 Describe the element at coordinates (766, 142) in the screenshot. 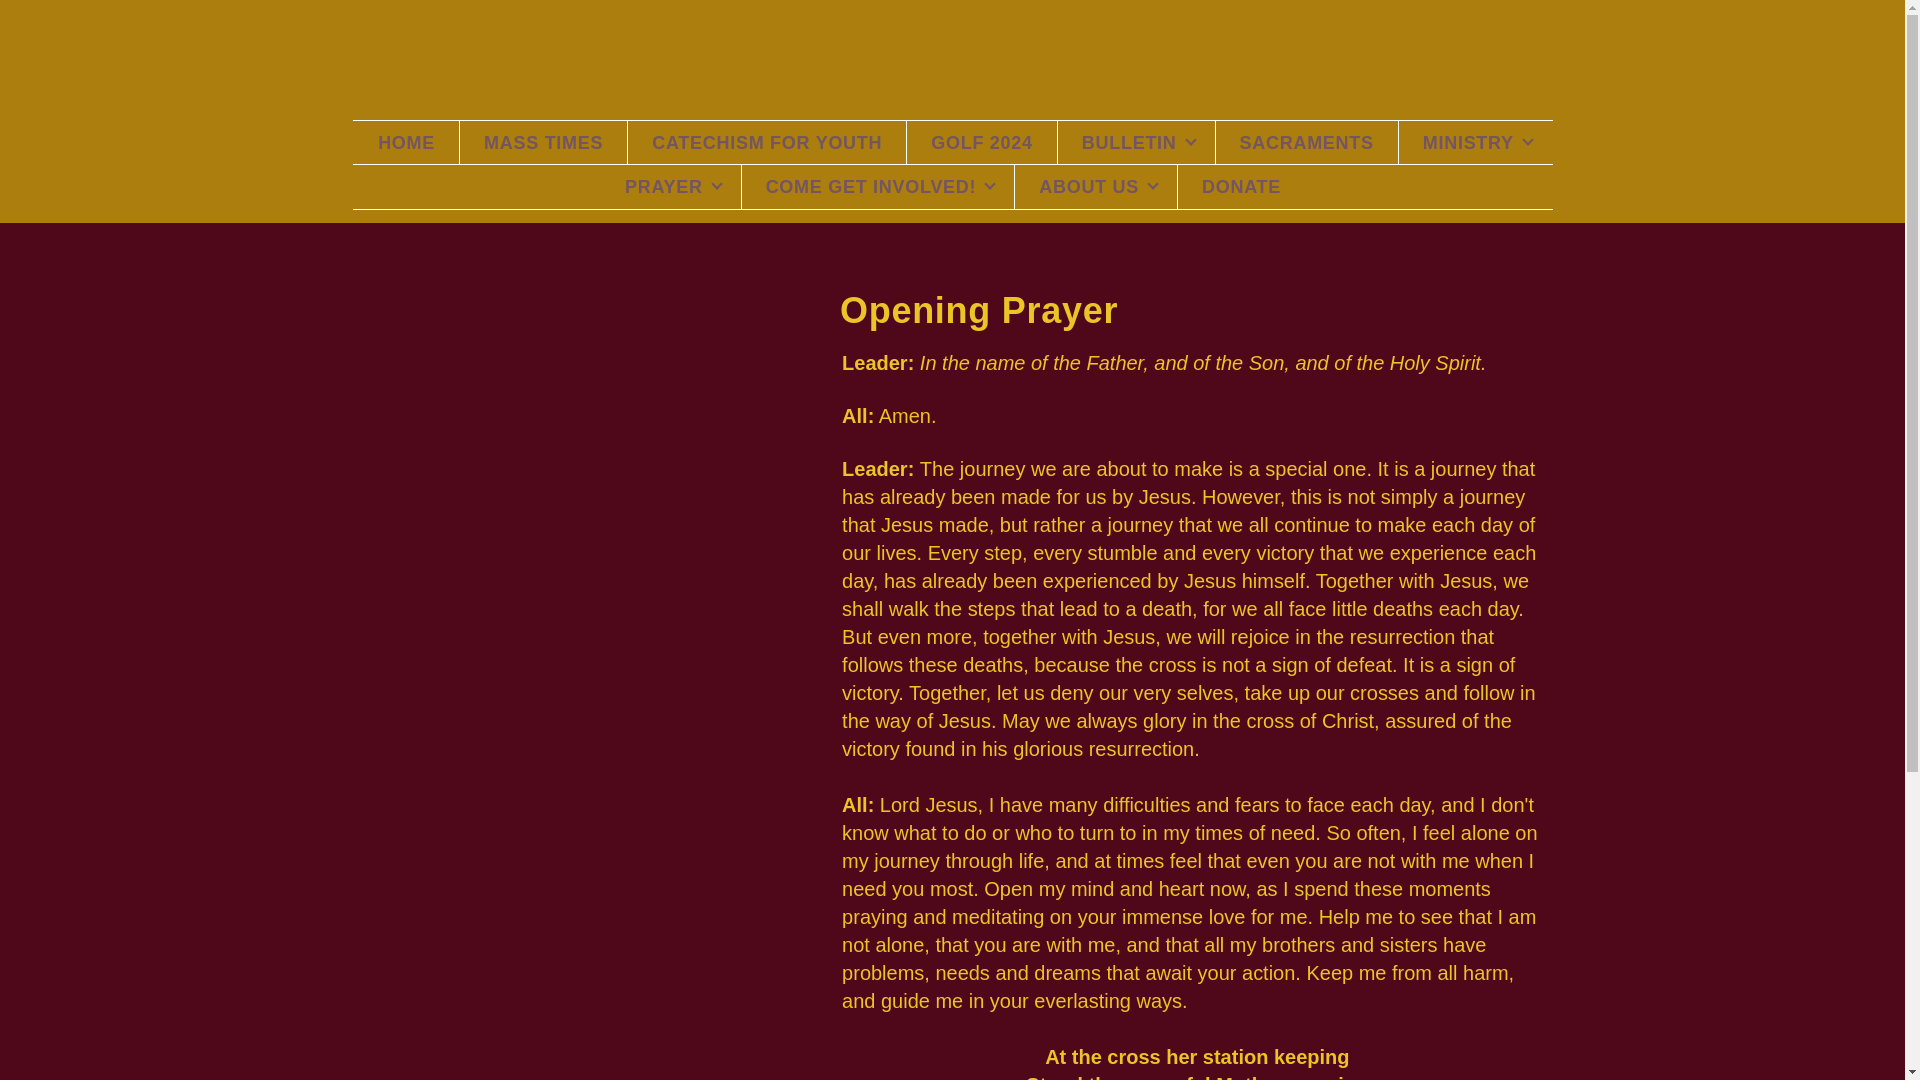

I see `CATECHISM FOR YOUTH` at that location.